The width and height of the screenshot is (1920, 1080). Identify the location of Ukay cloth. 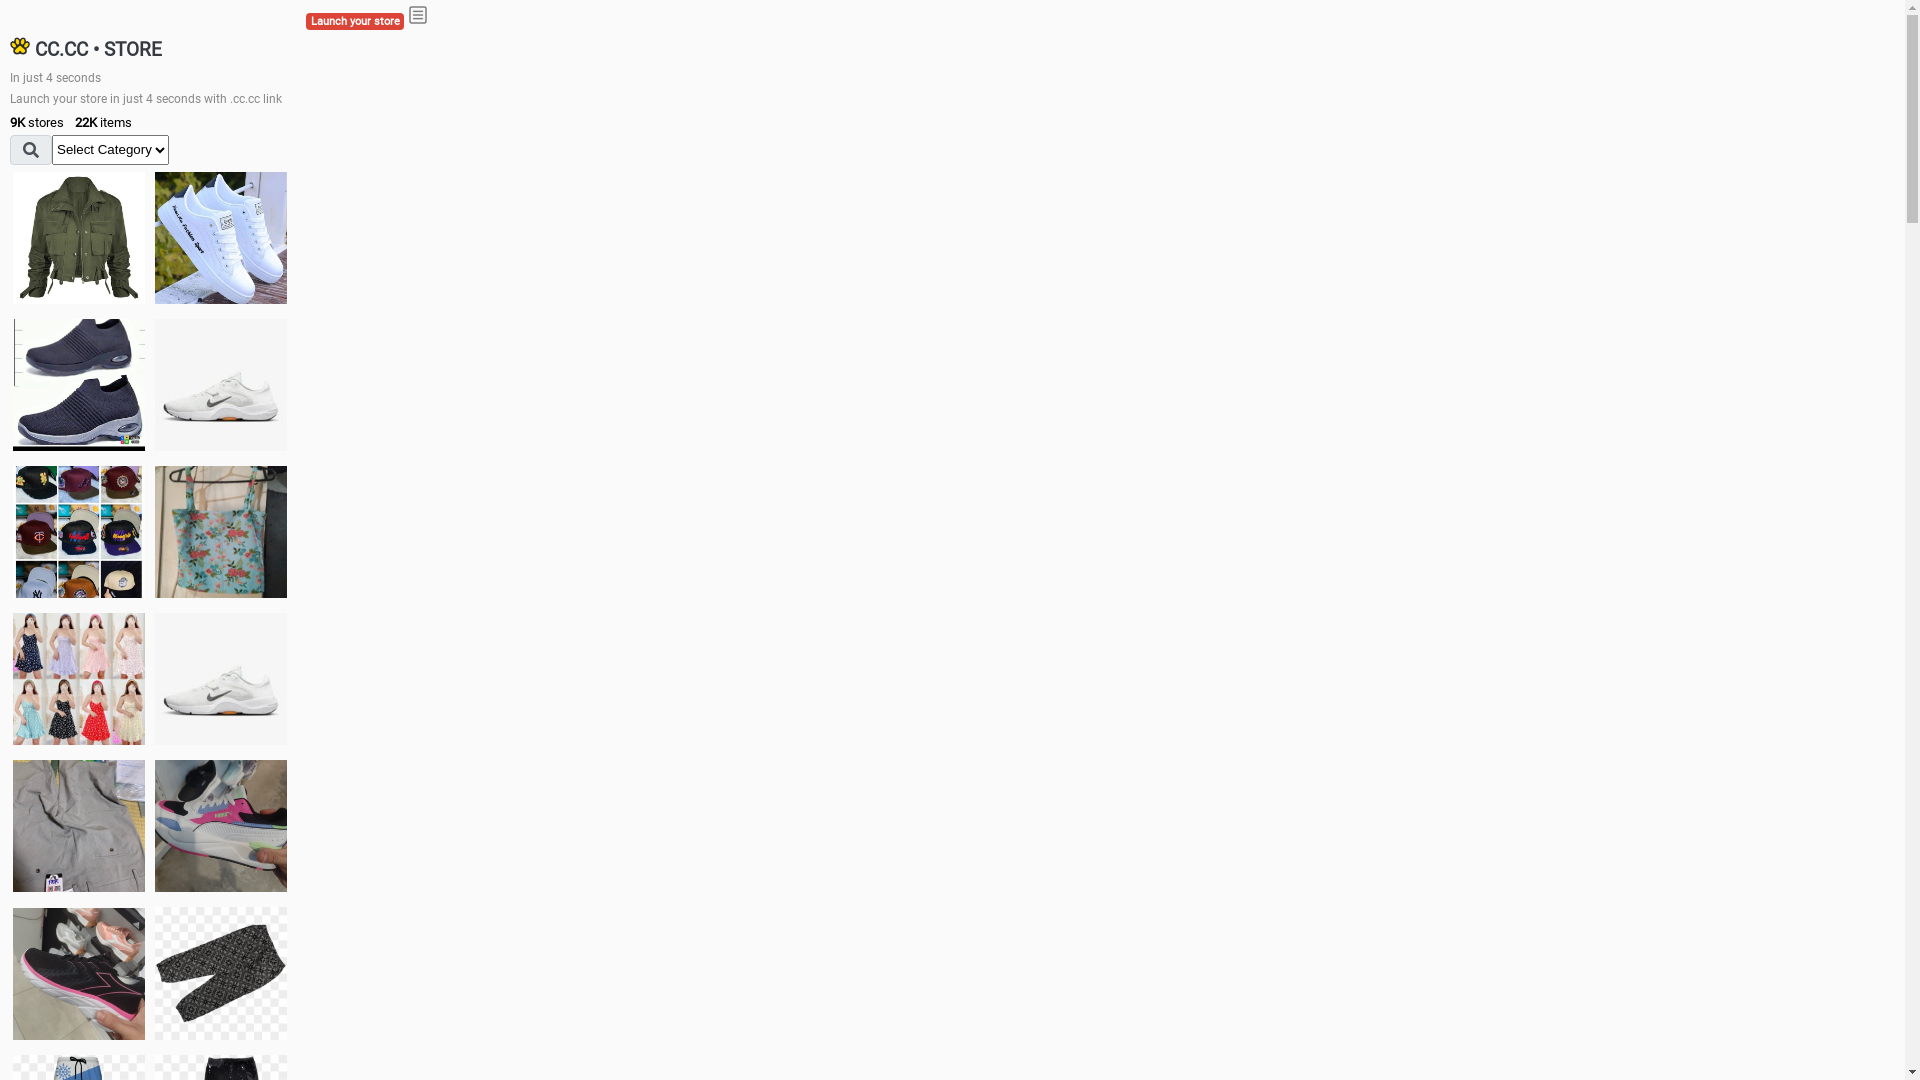
(221, 532).